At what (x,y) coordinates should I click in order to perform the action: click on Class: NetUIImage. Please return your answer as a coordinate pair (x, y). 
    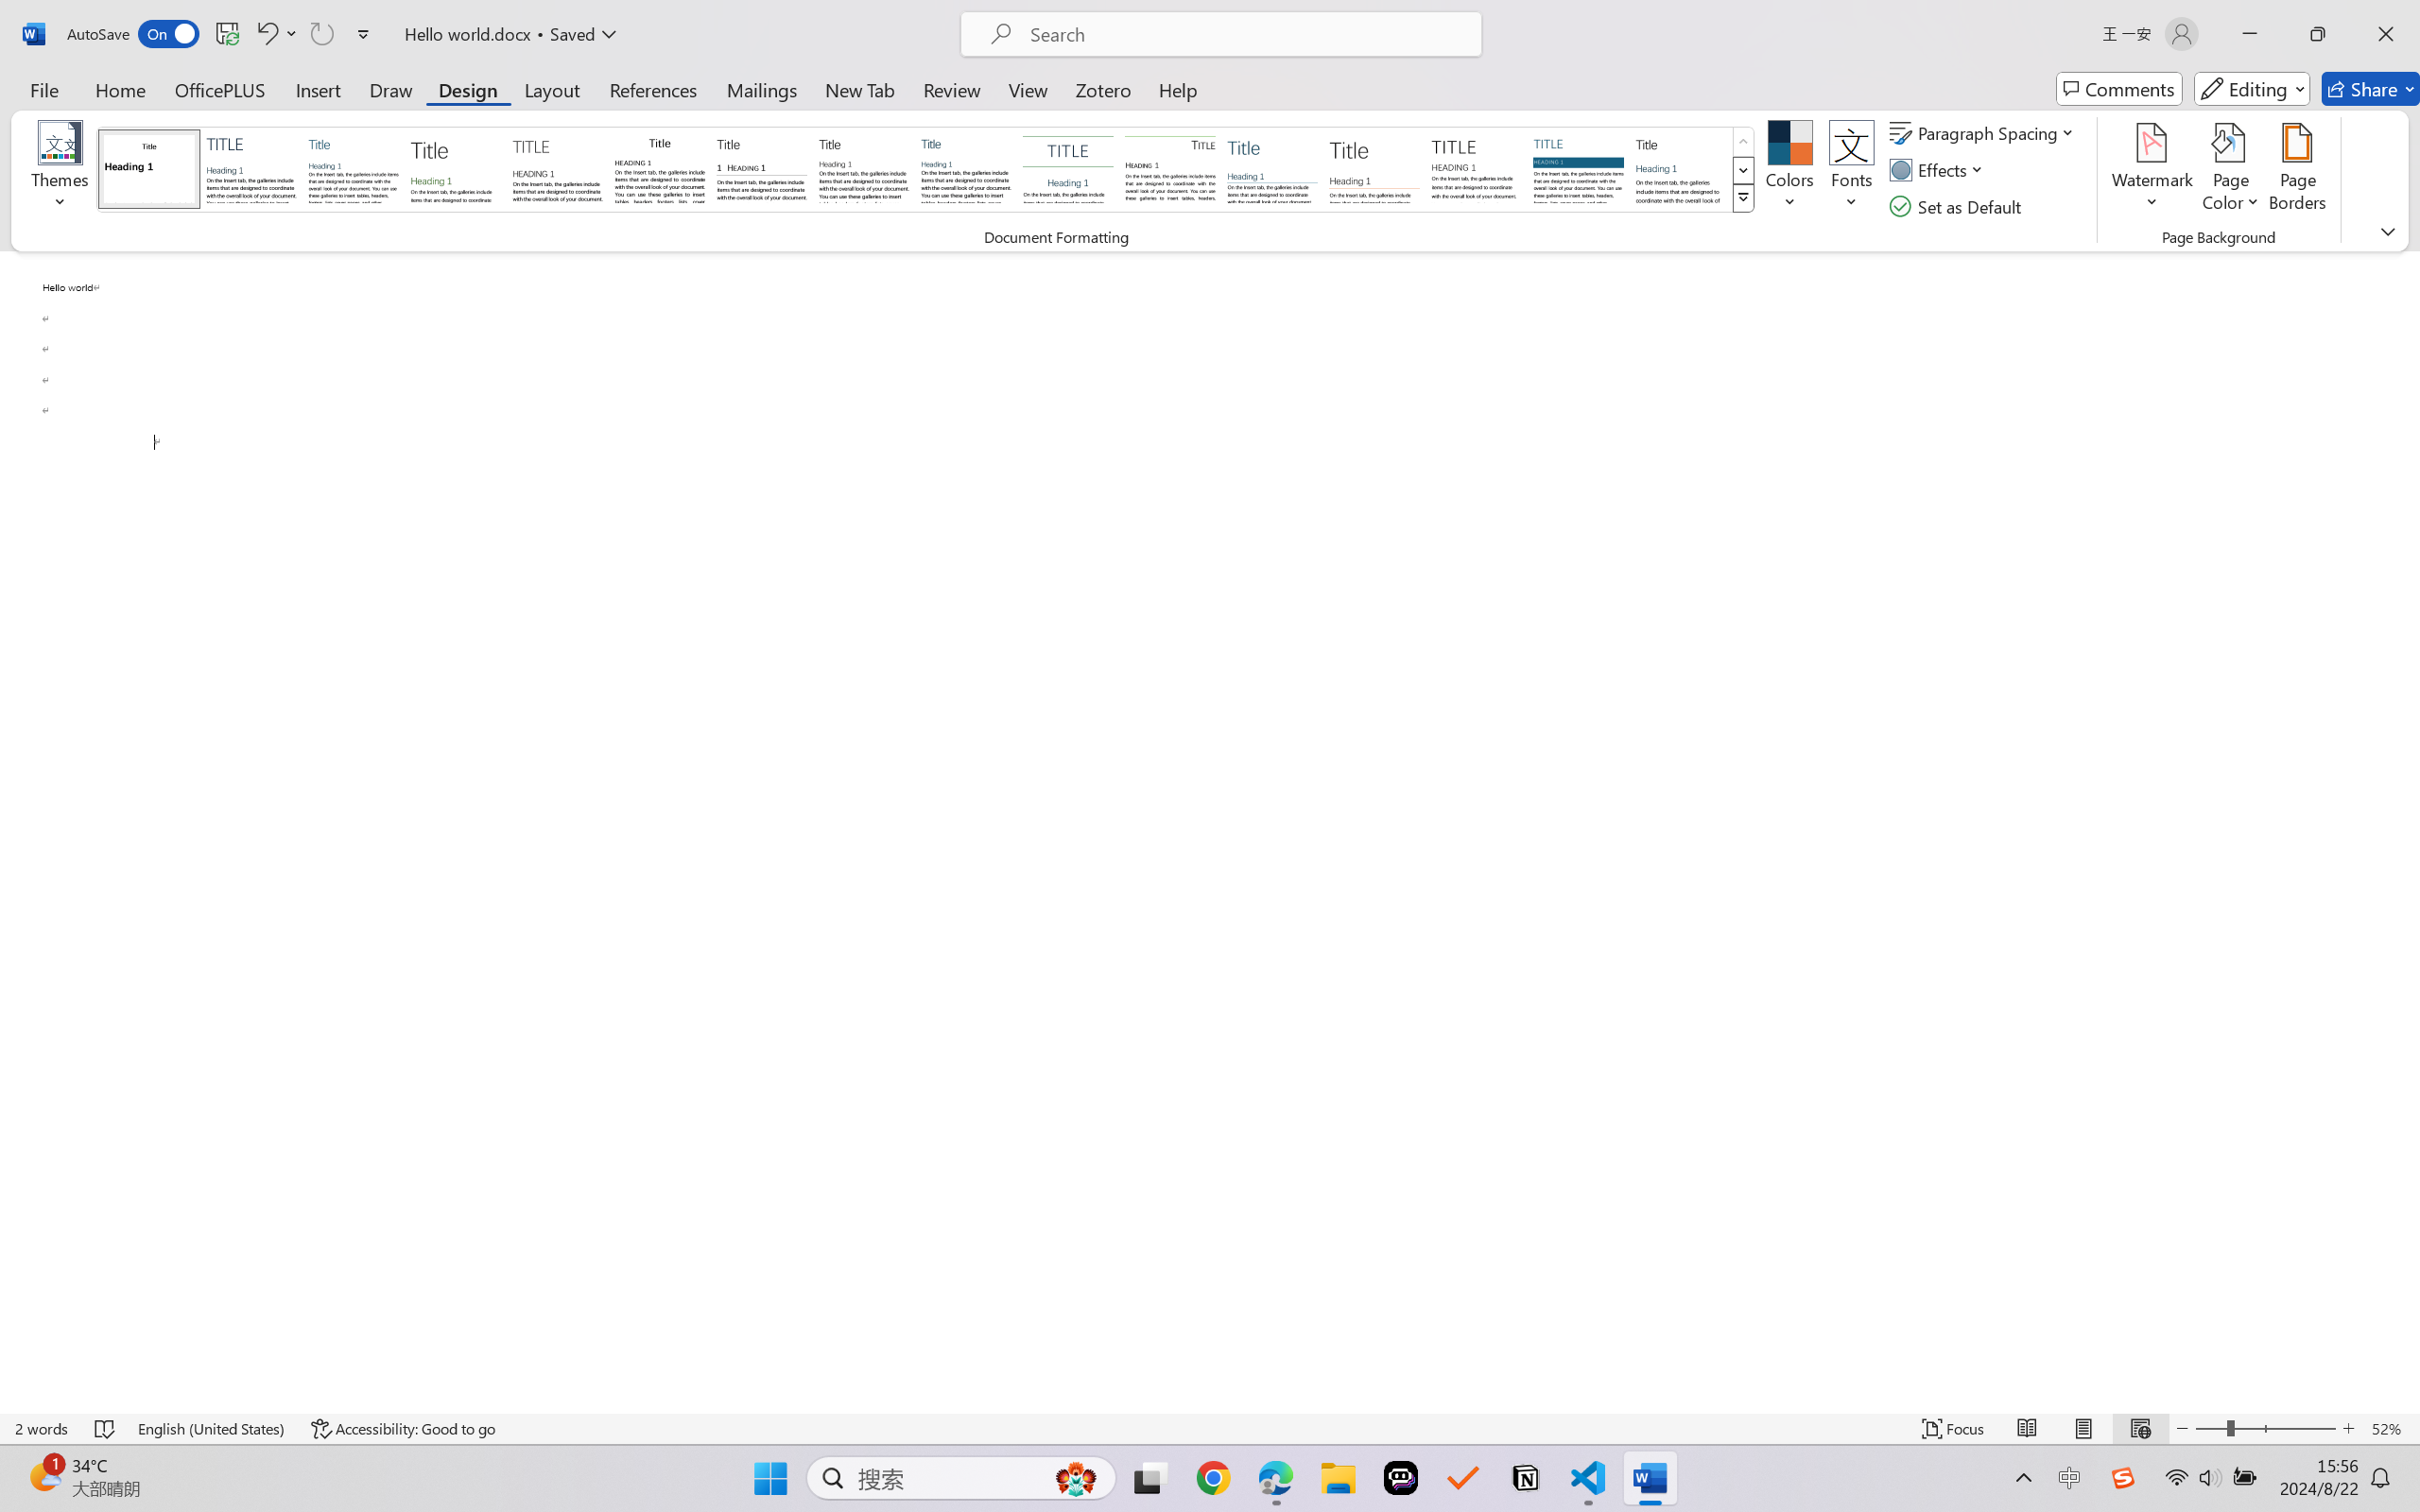
    Looking at the image, I should click on (1743, 198).